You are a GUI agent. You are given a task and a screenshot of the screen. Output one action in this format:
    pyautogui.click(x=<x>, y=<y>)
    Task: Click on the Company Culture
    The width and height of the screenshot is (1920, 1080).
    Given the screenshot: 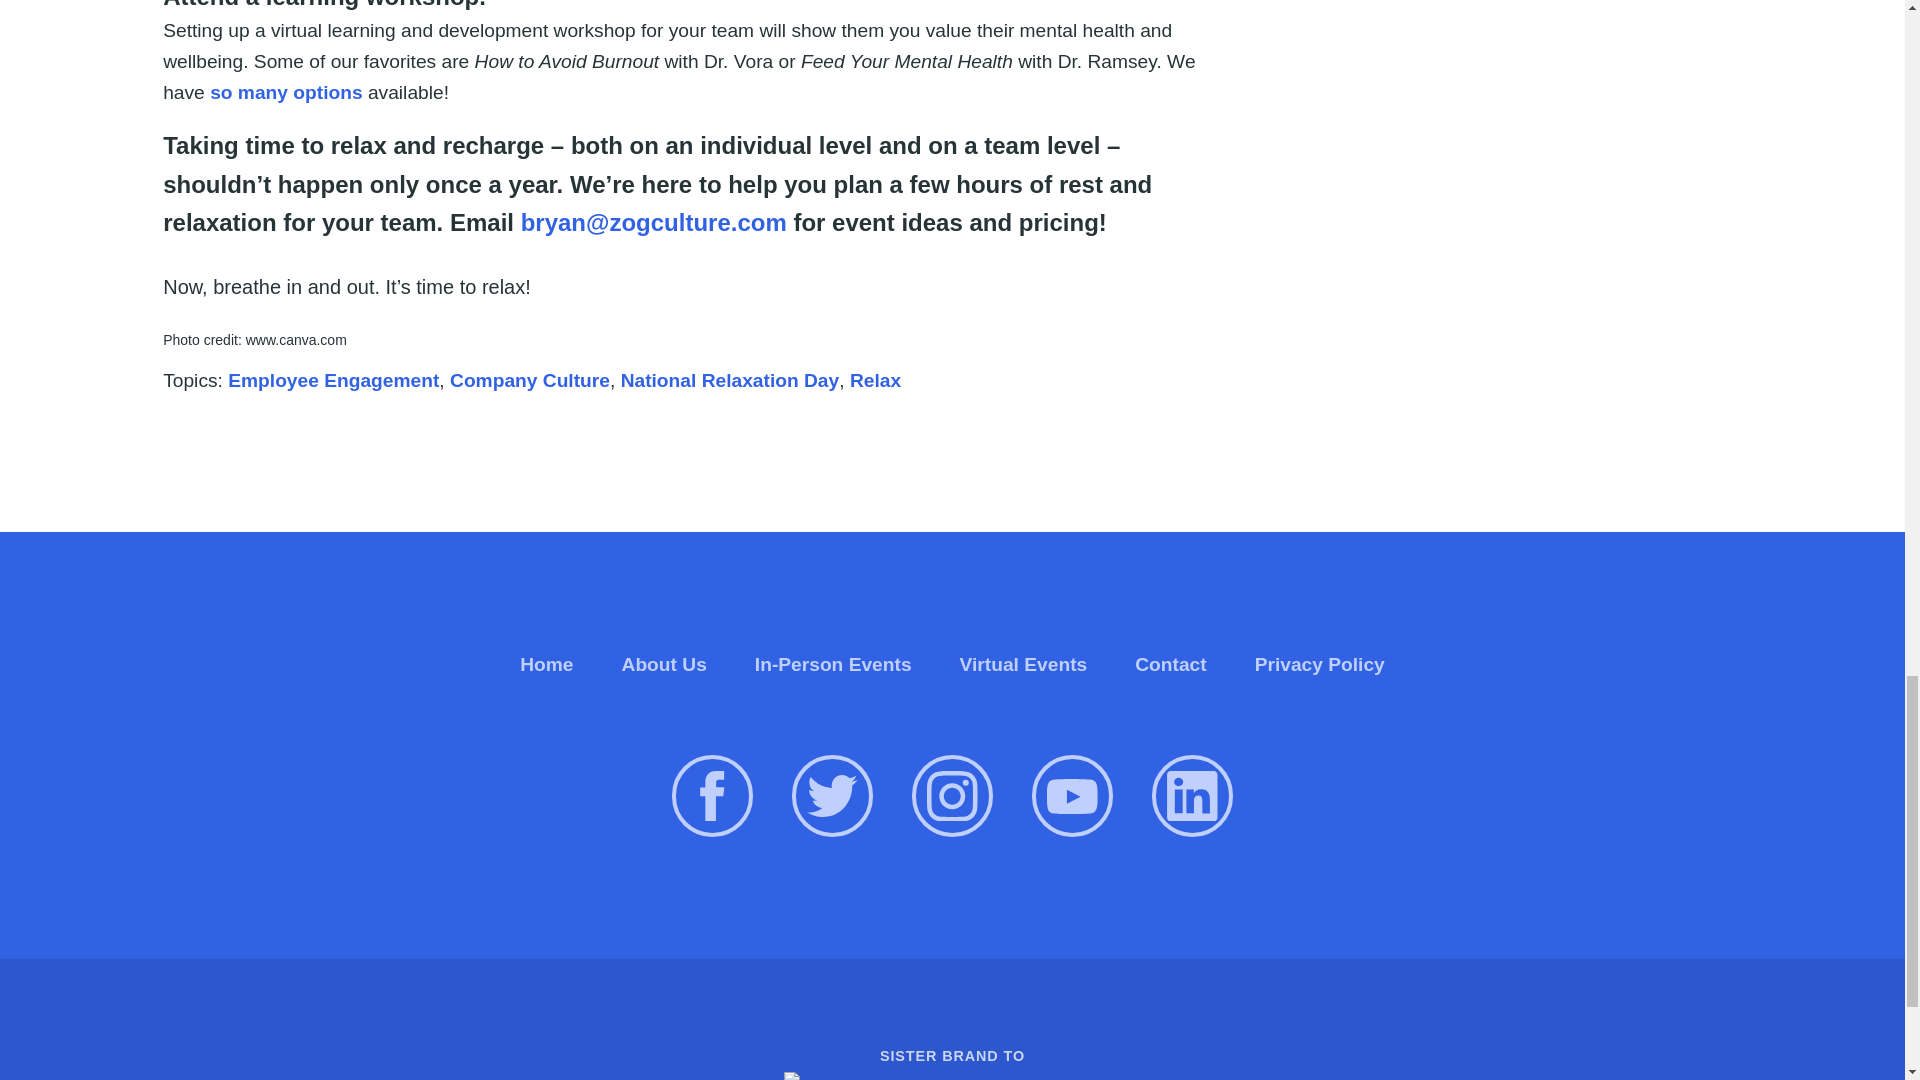 What is the action you would take?
    pyautogui.click(x=530, y=380)
    